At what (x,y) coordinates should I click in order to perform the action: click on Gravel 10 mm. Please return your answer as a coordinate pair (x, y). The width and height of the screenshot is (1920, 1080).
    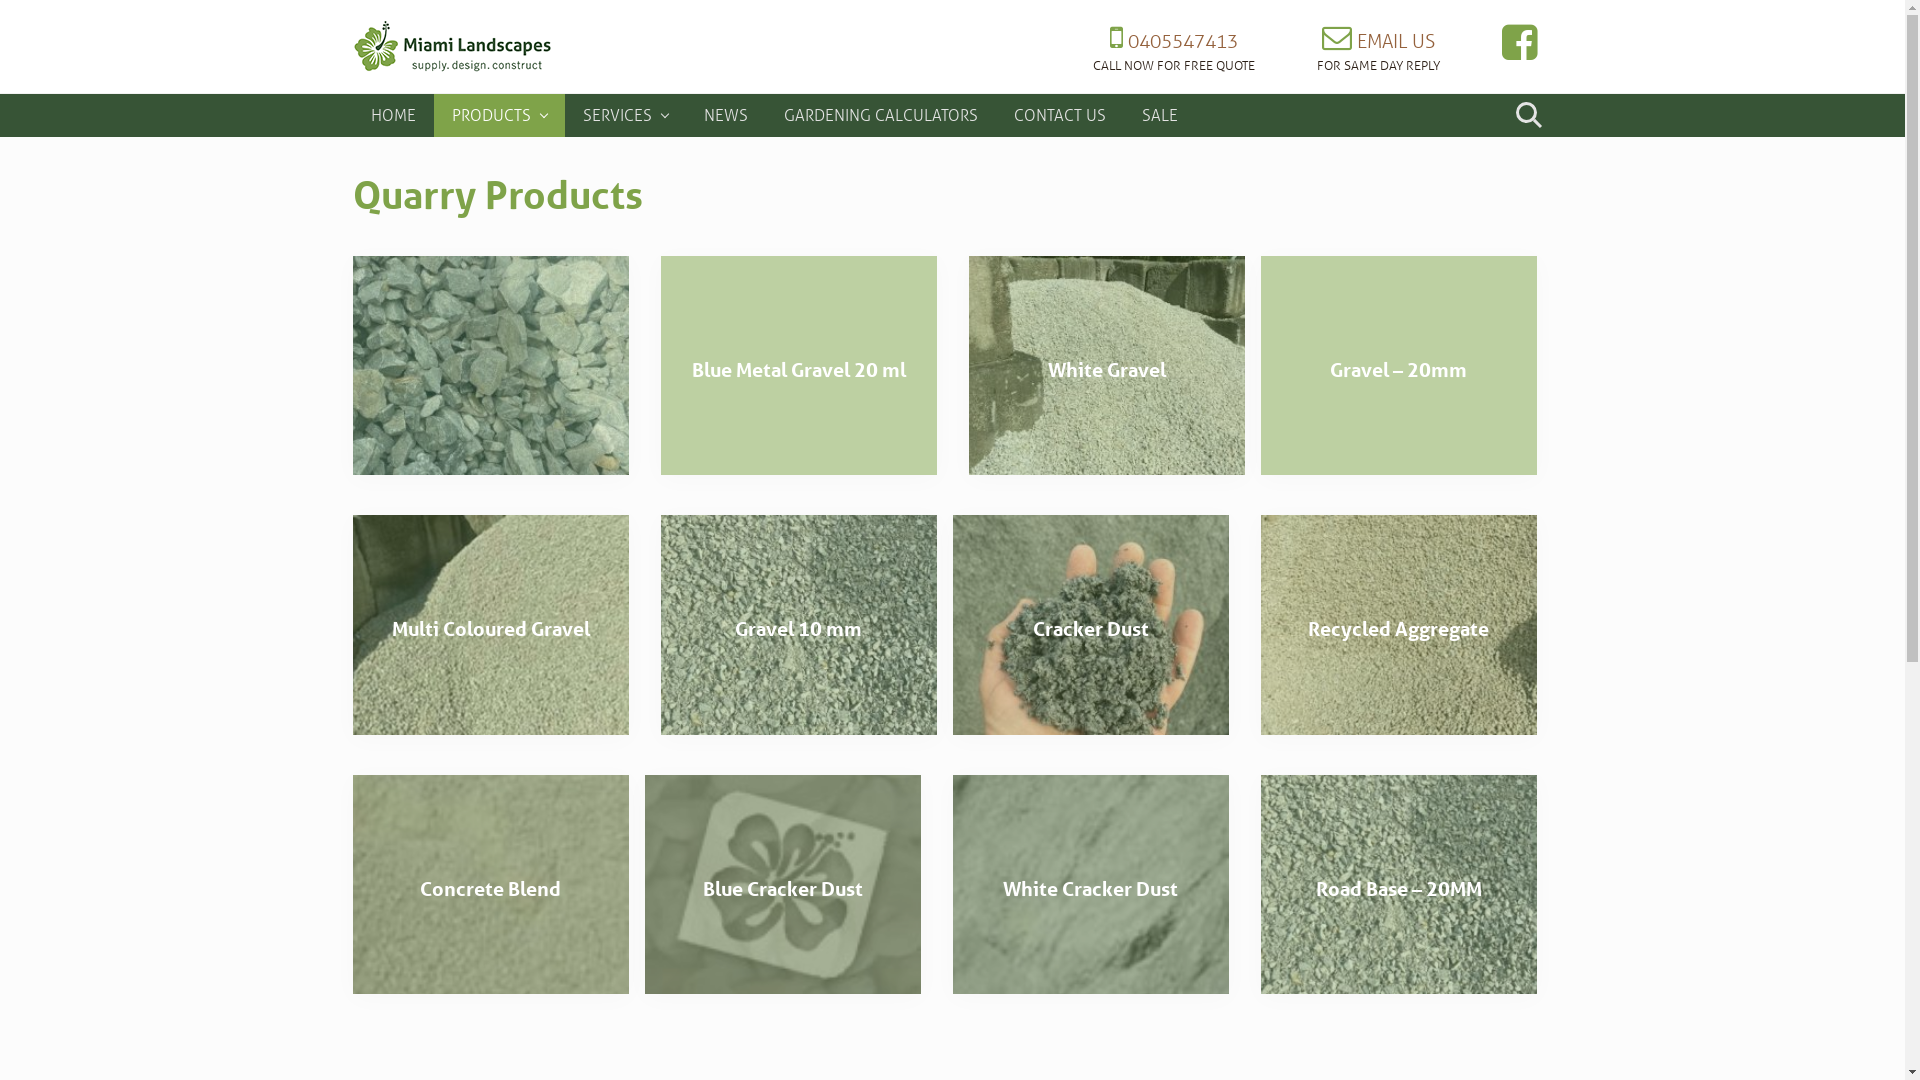
    Looking at the image, I should click on (798, 624).